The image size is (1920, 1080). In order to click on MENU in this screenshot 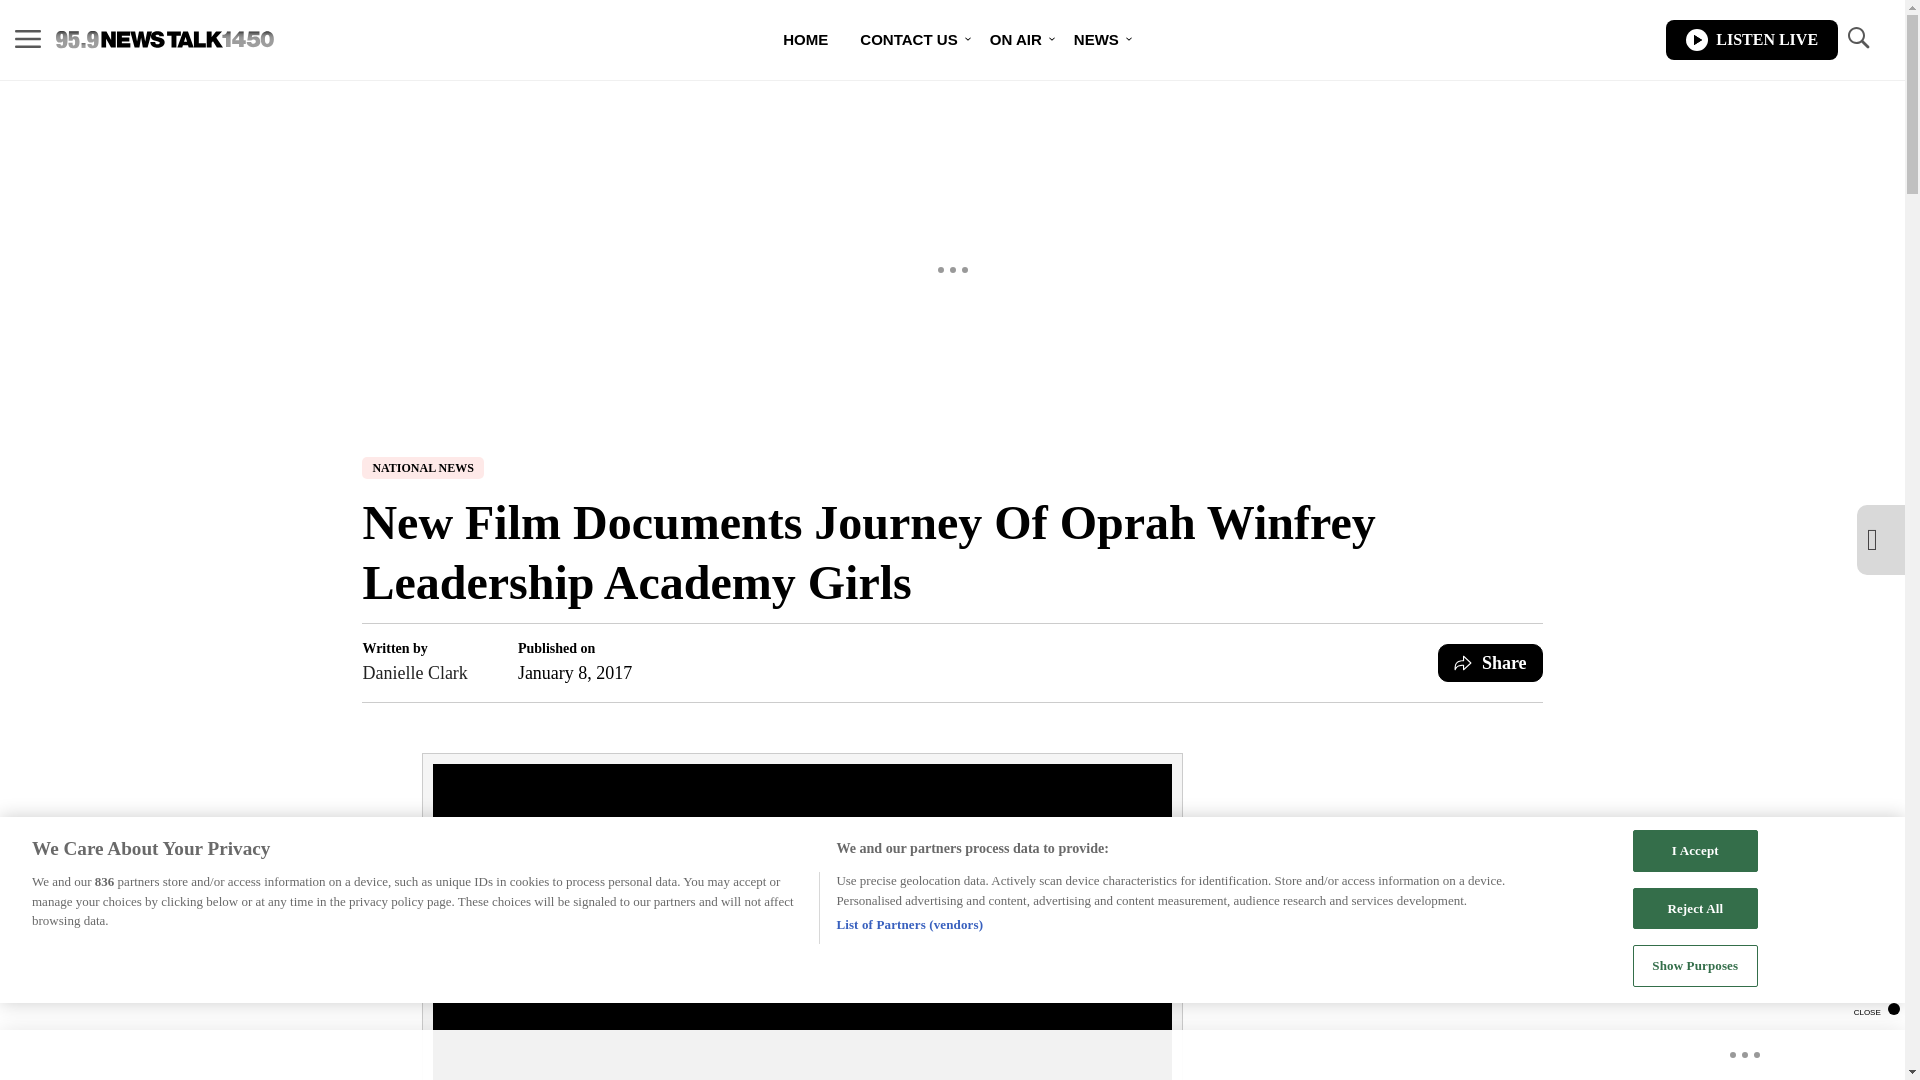, I will do `click(28, 40)`.